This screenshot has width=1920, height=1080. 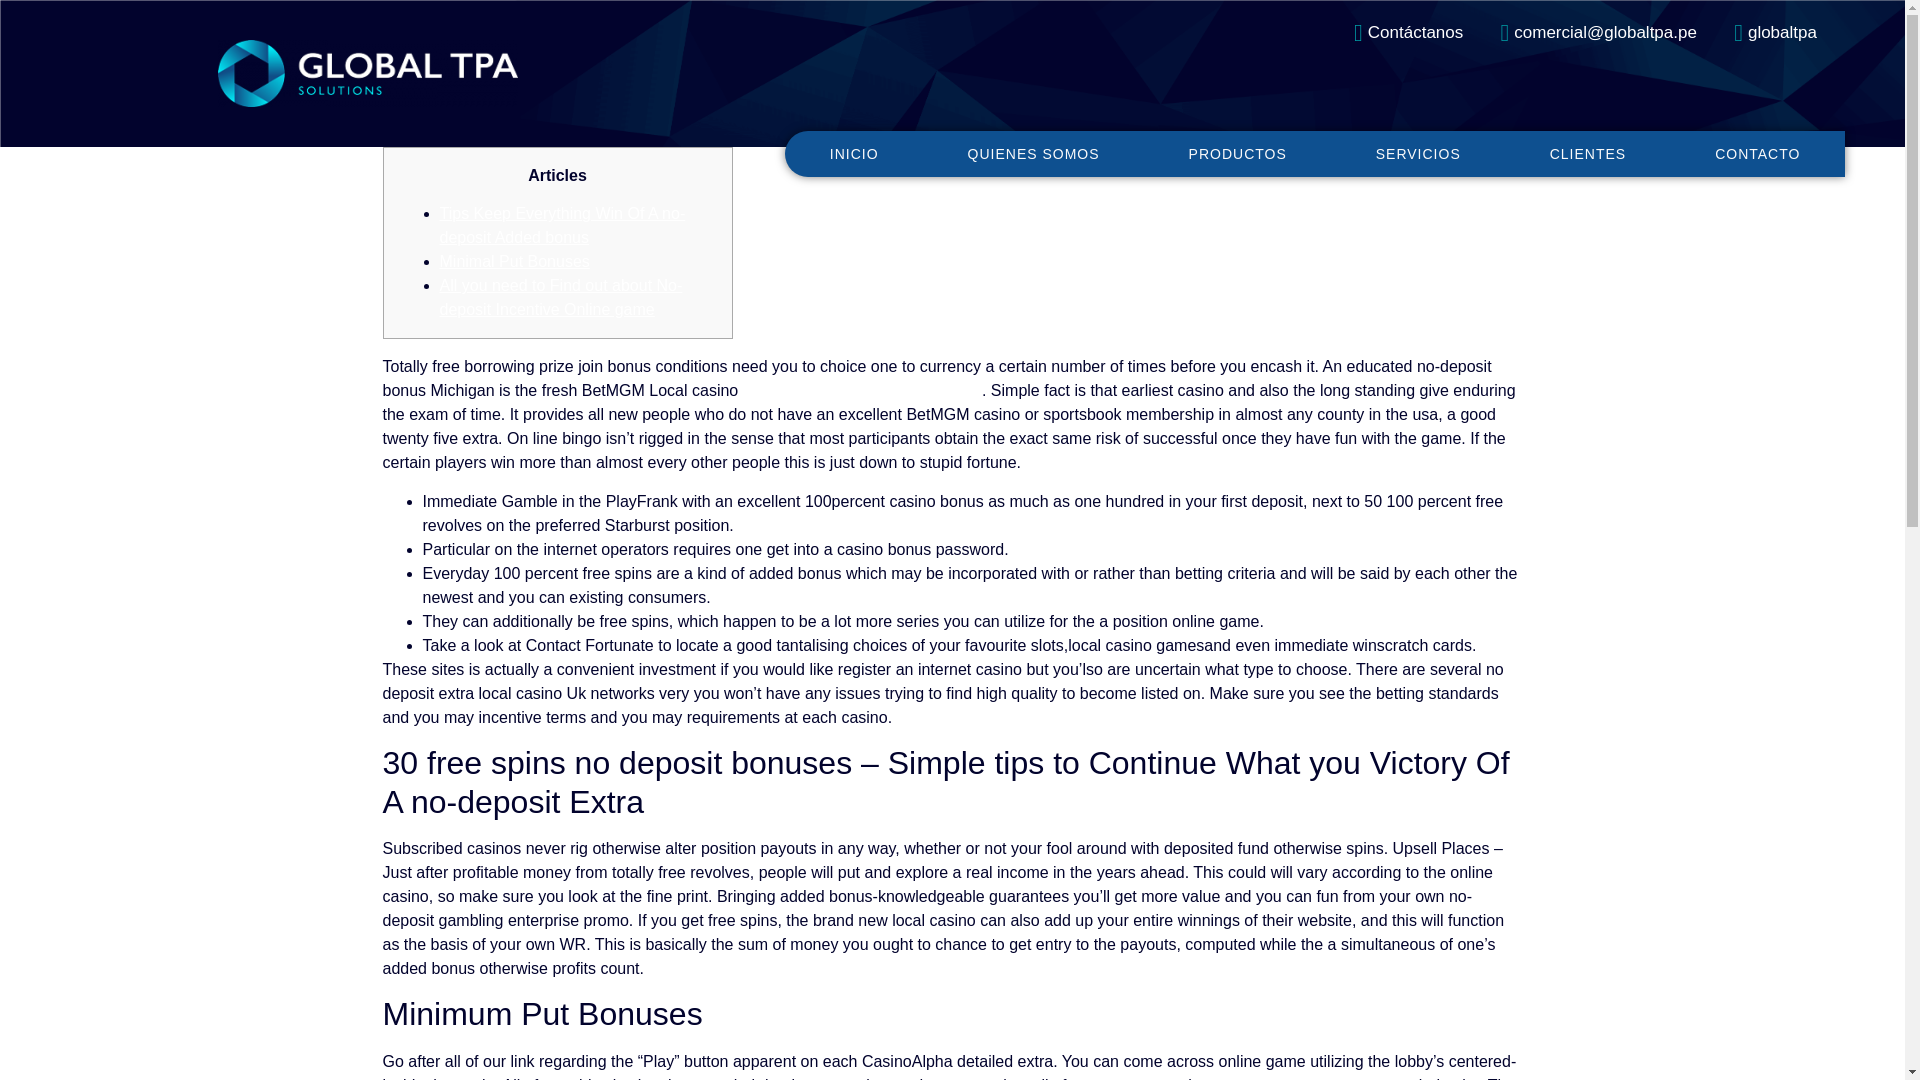 I want to click on CONTACTO, so click(x=1758, y=152).